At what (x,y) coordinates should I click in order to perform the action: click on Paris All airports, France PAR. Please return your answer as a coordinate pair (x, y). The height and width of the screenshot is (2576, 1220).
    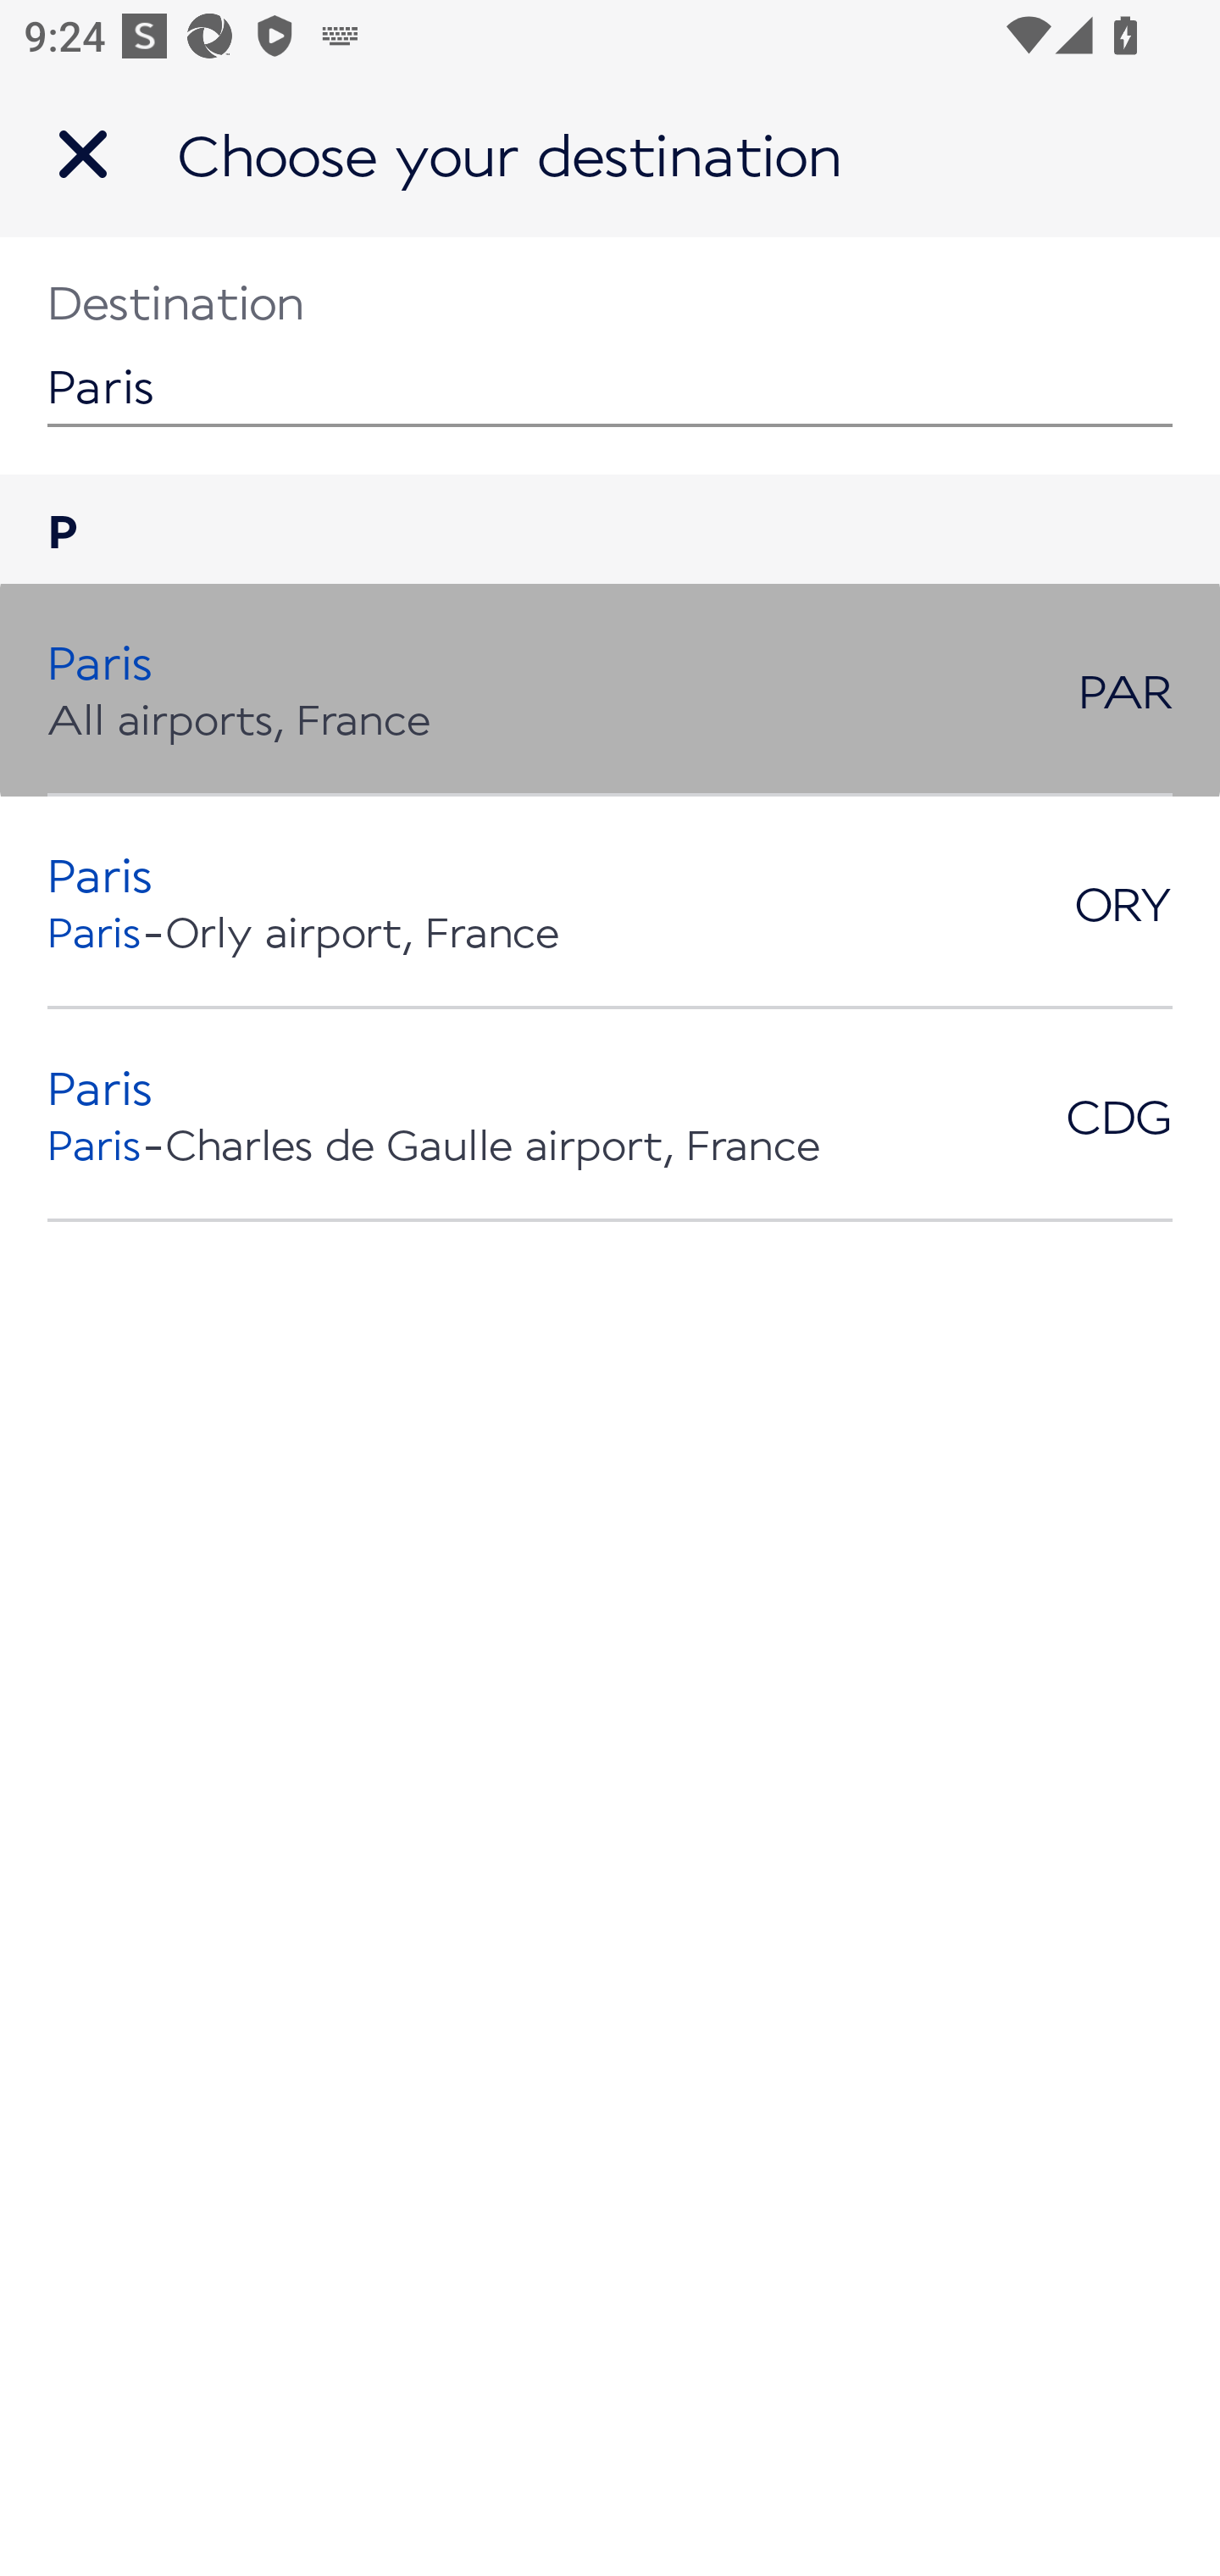
    Looking at the image, I should click on (610, 690).